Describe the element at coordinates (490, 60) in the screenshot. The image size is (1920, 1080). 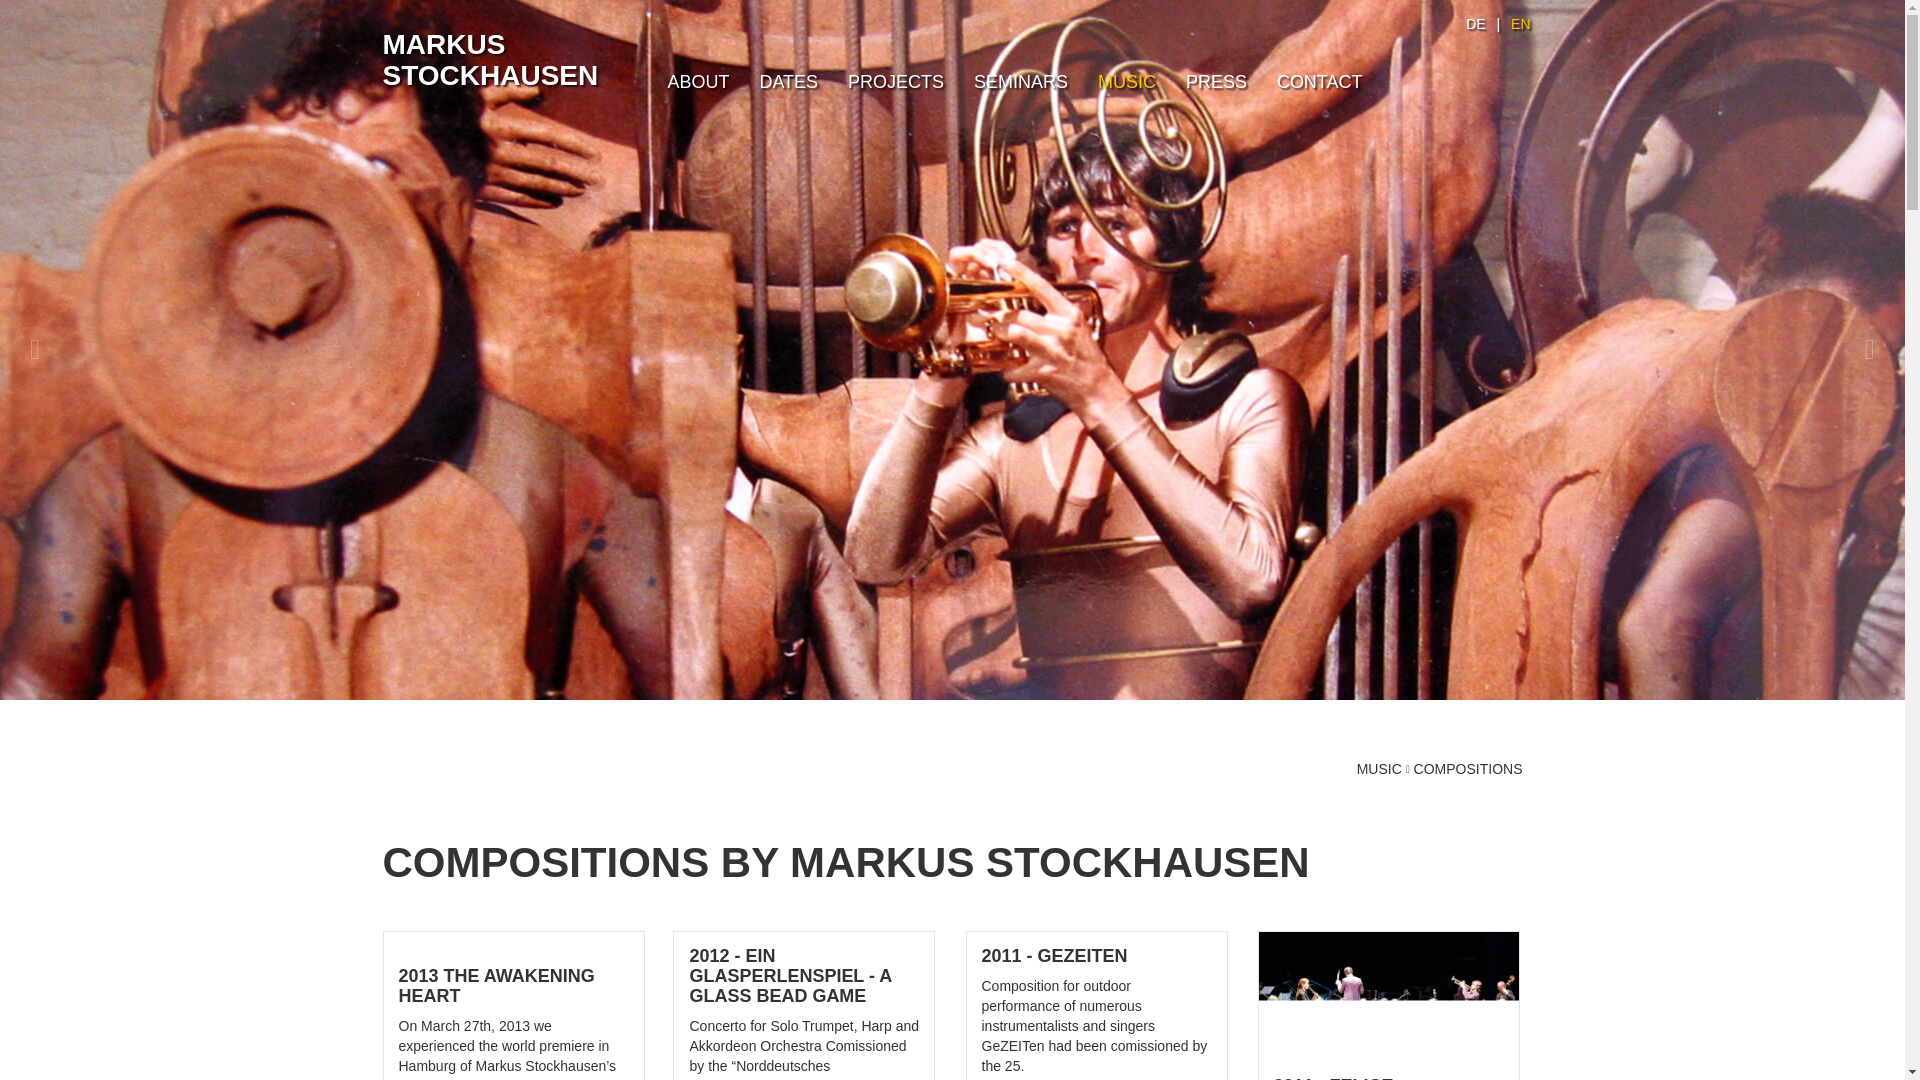
I see `To home of www.markusstockhausen.de` at that location.